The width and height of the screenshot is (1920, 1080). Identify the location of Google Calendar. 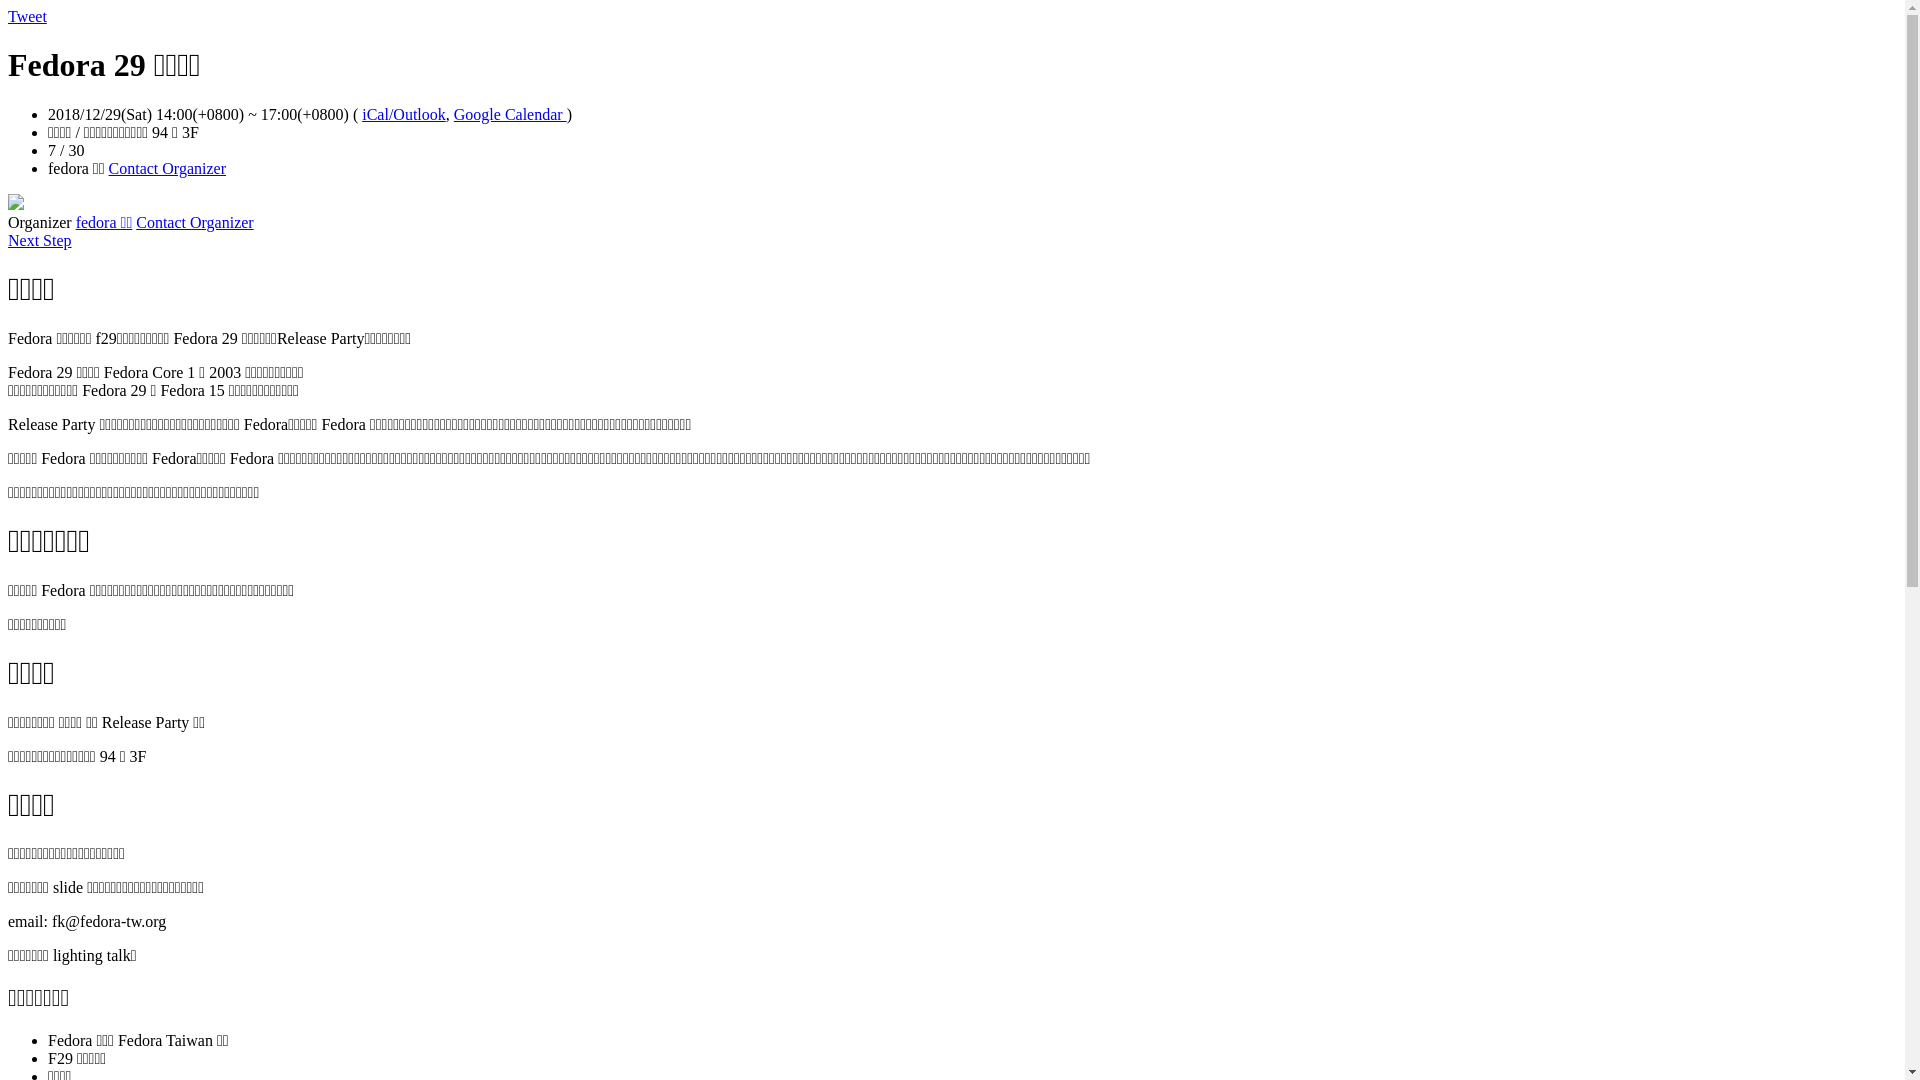
(510, 114).